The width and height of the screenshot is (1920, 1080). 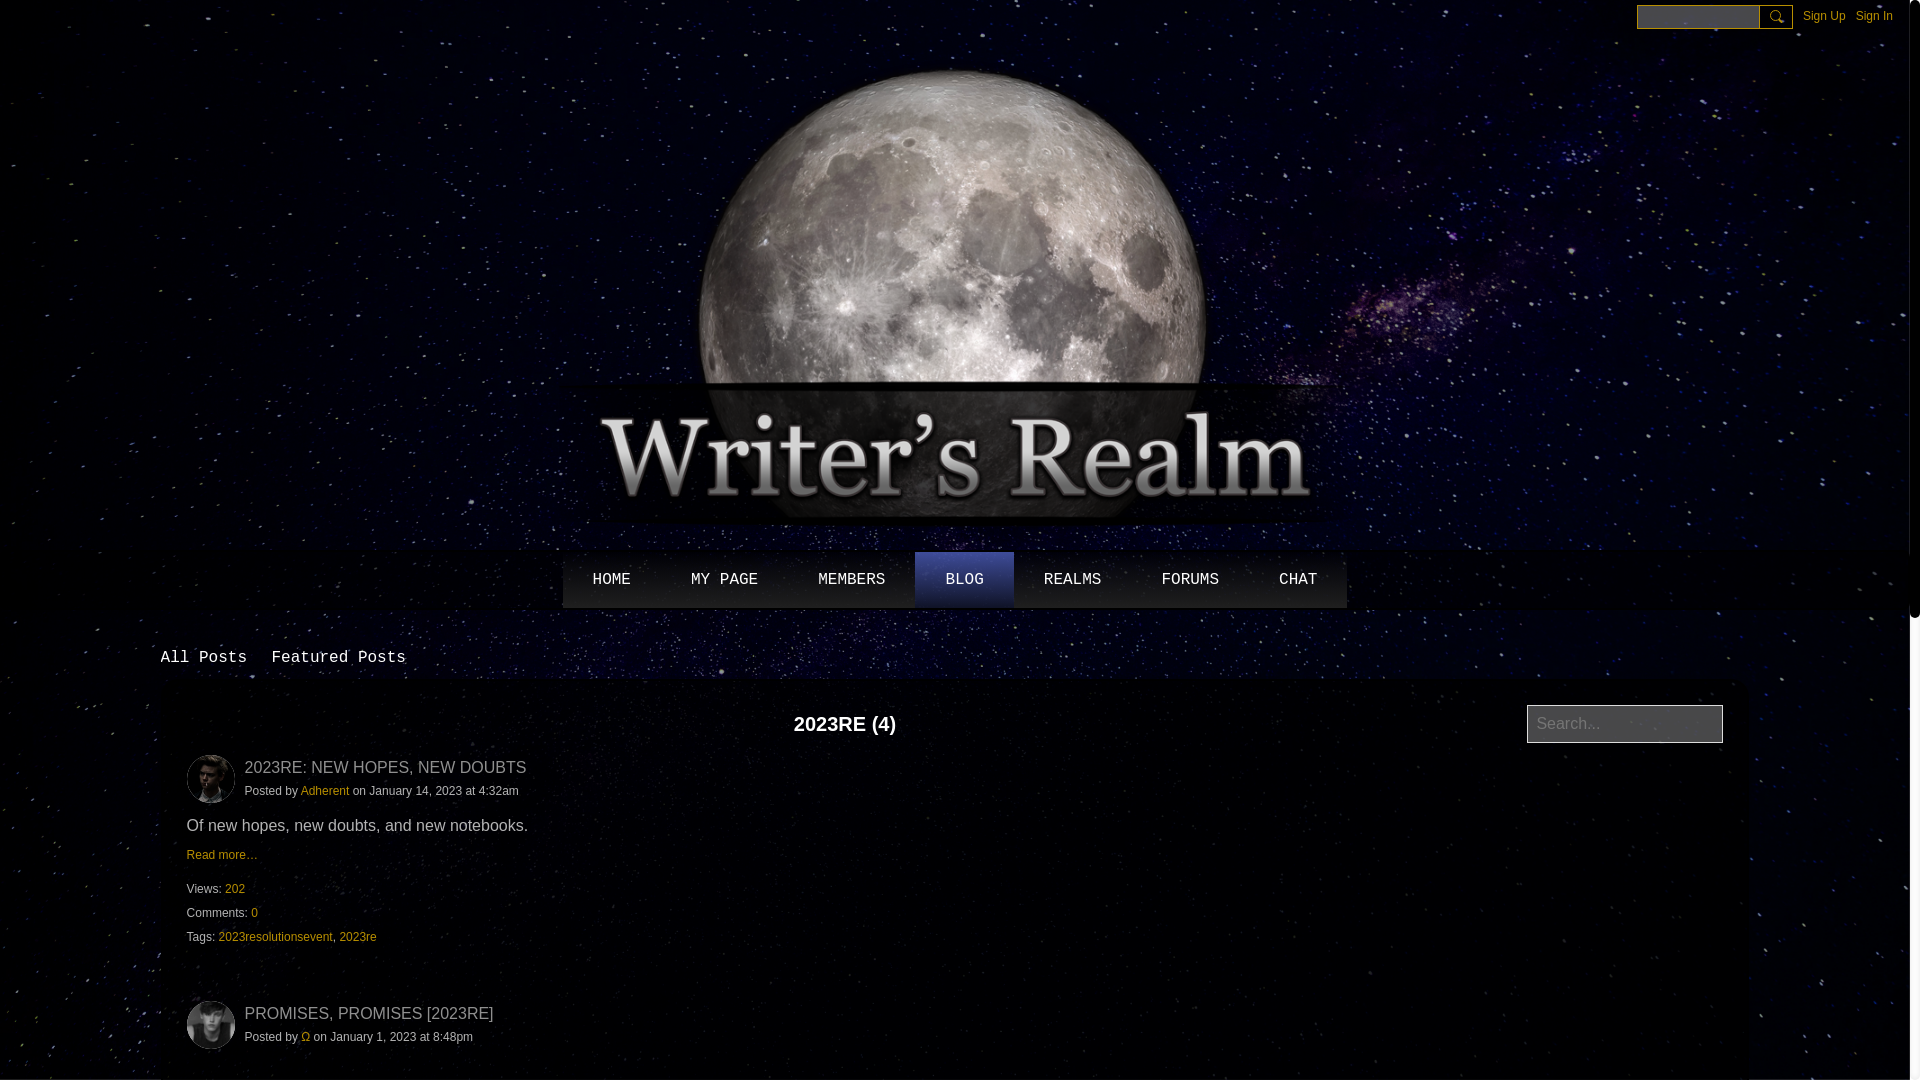 I want to click on 202, so click(x=234, y=889).